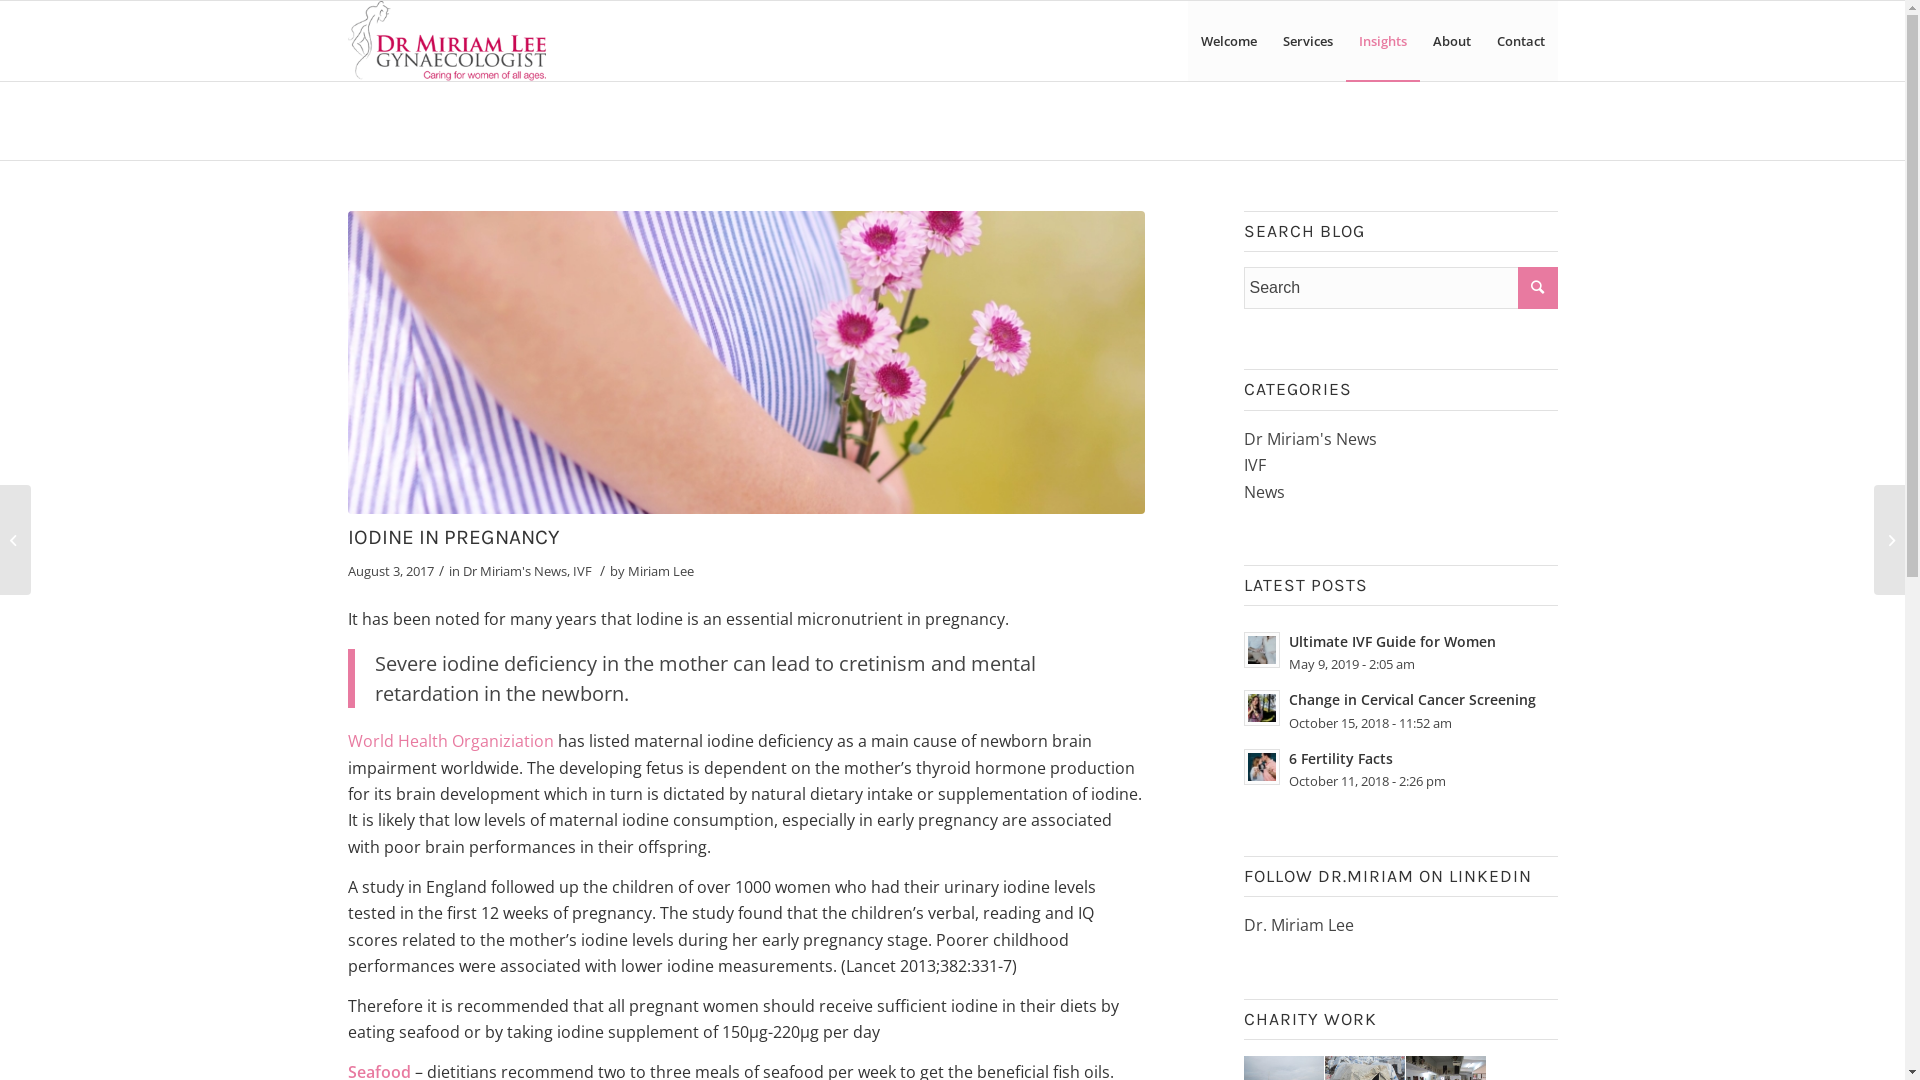  What do you see at coordinates (1310, 439) in the screenshot?
I see `Dr Miriam's News` at bounding box center [1310, 439].